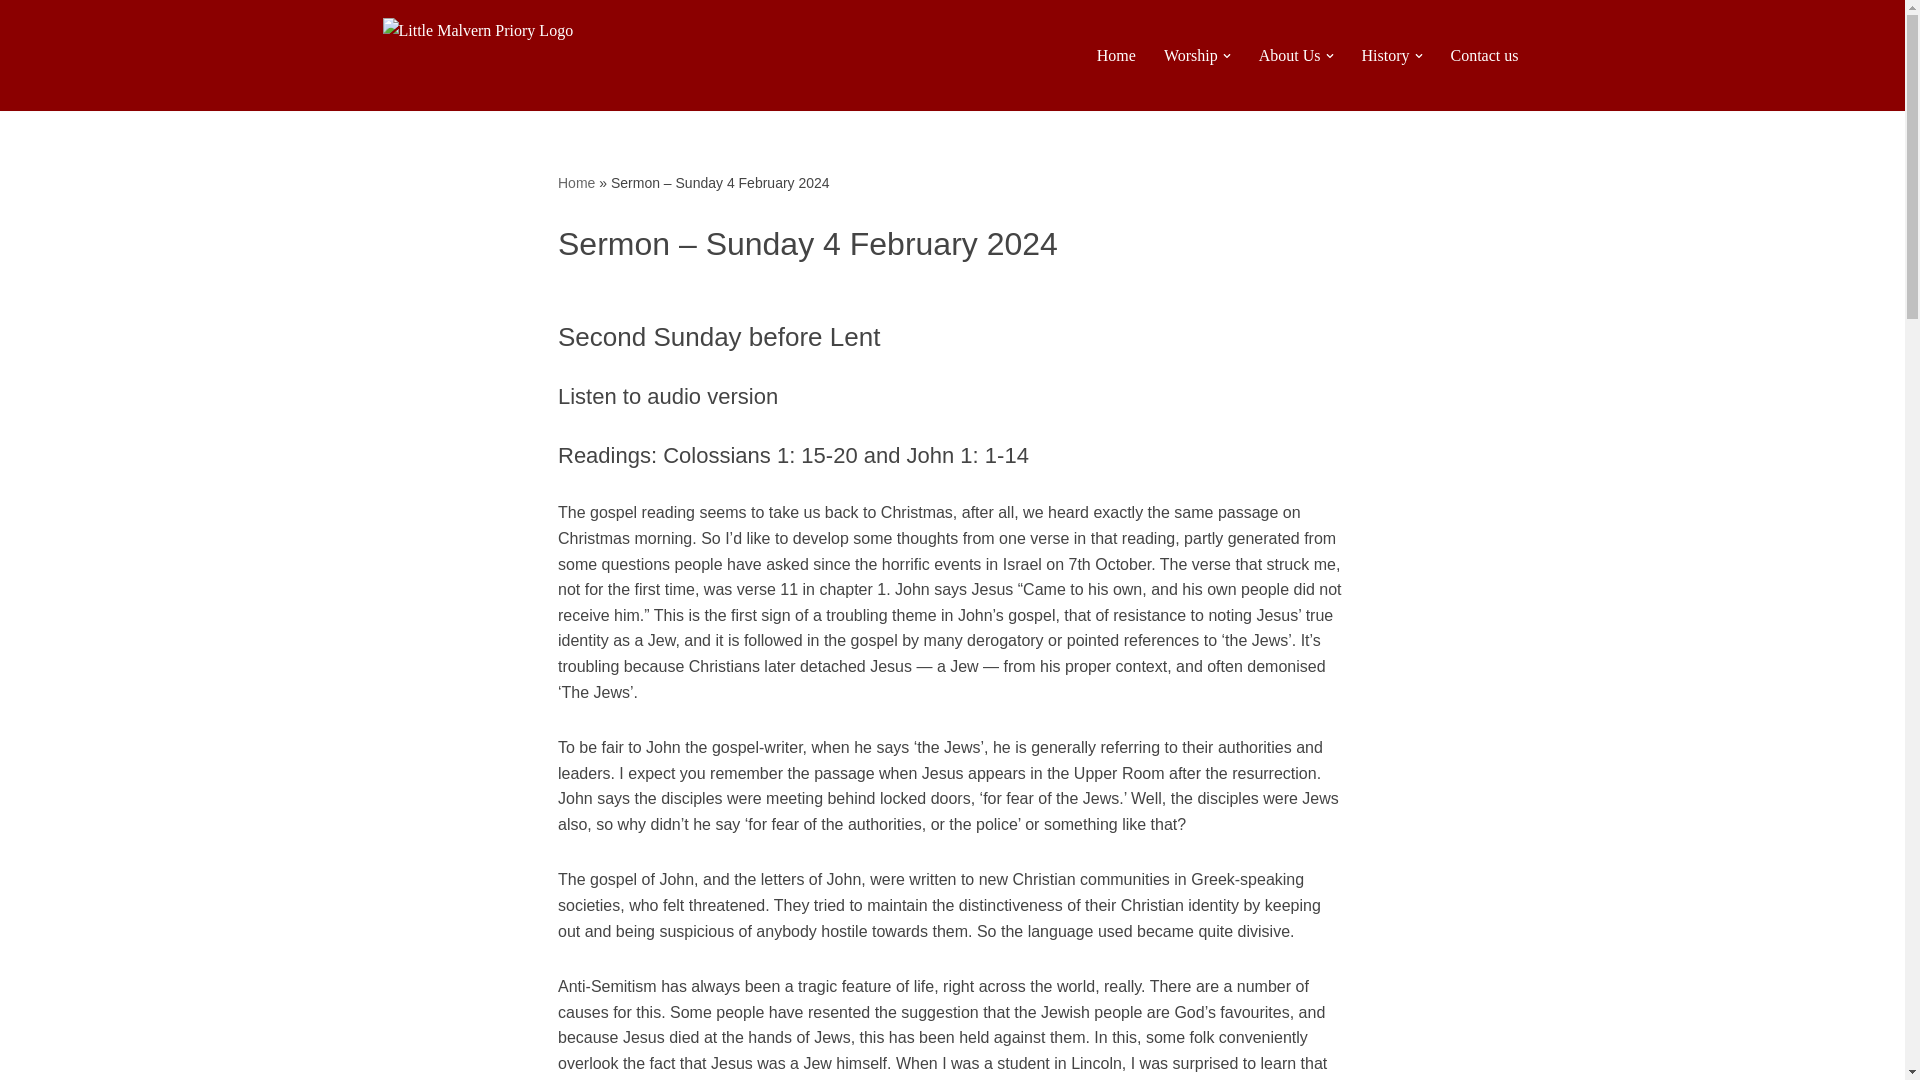 Image resolution: width=1920 pixels, height=1080 pixels. Describe the element at coordinates (1116, 56) in the screenshot. I see `Home` at that location.